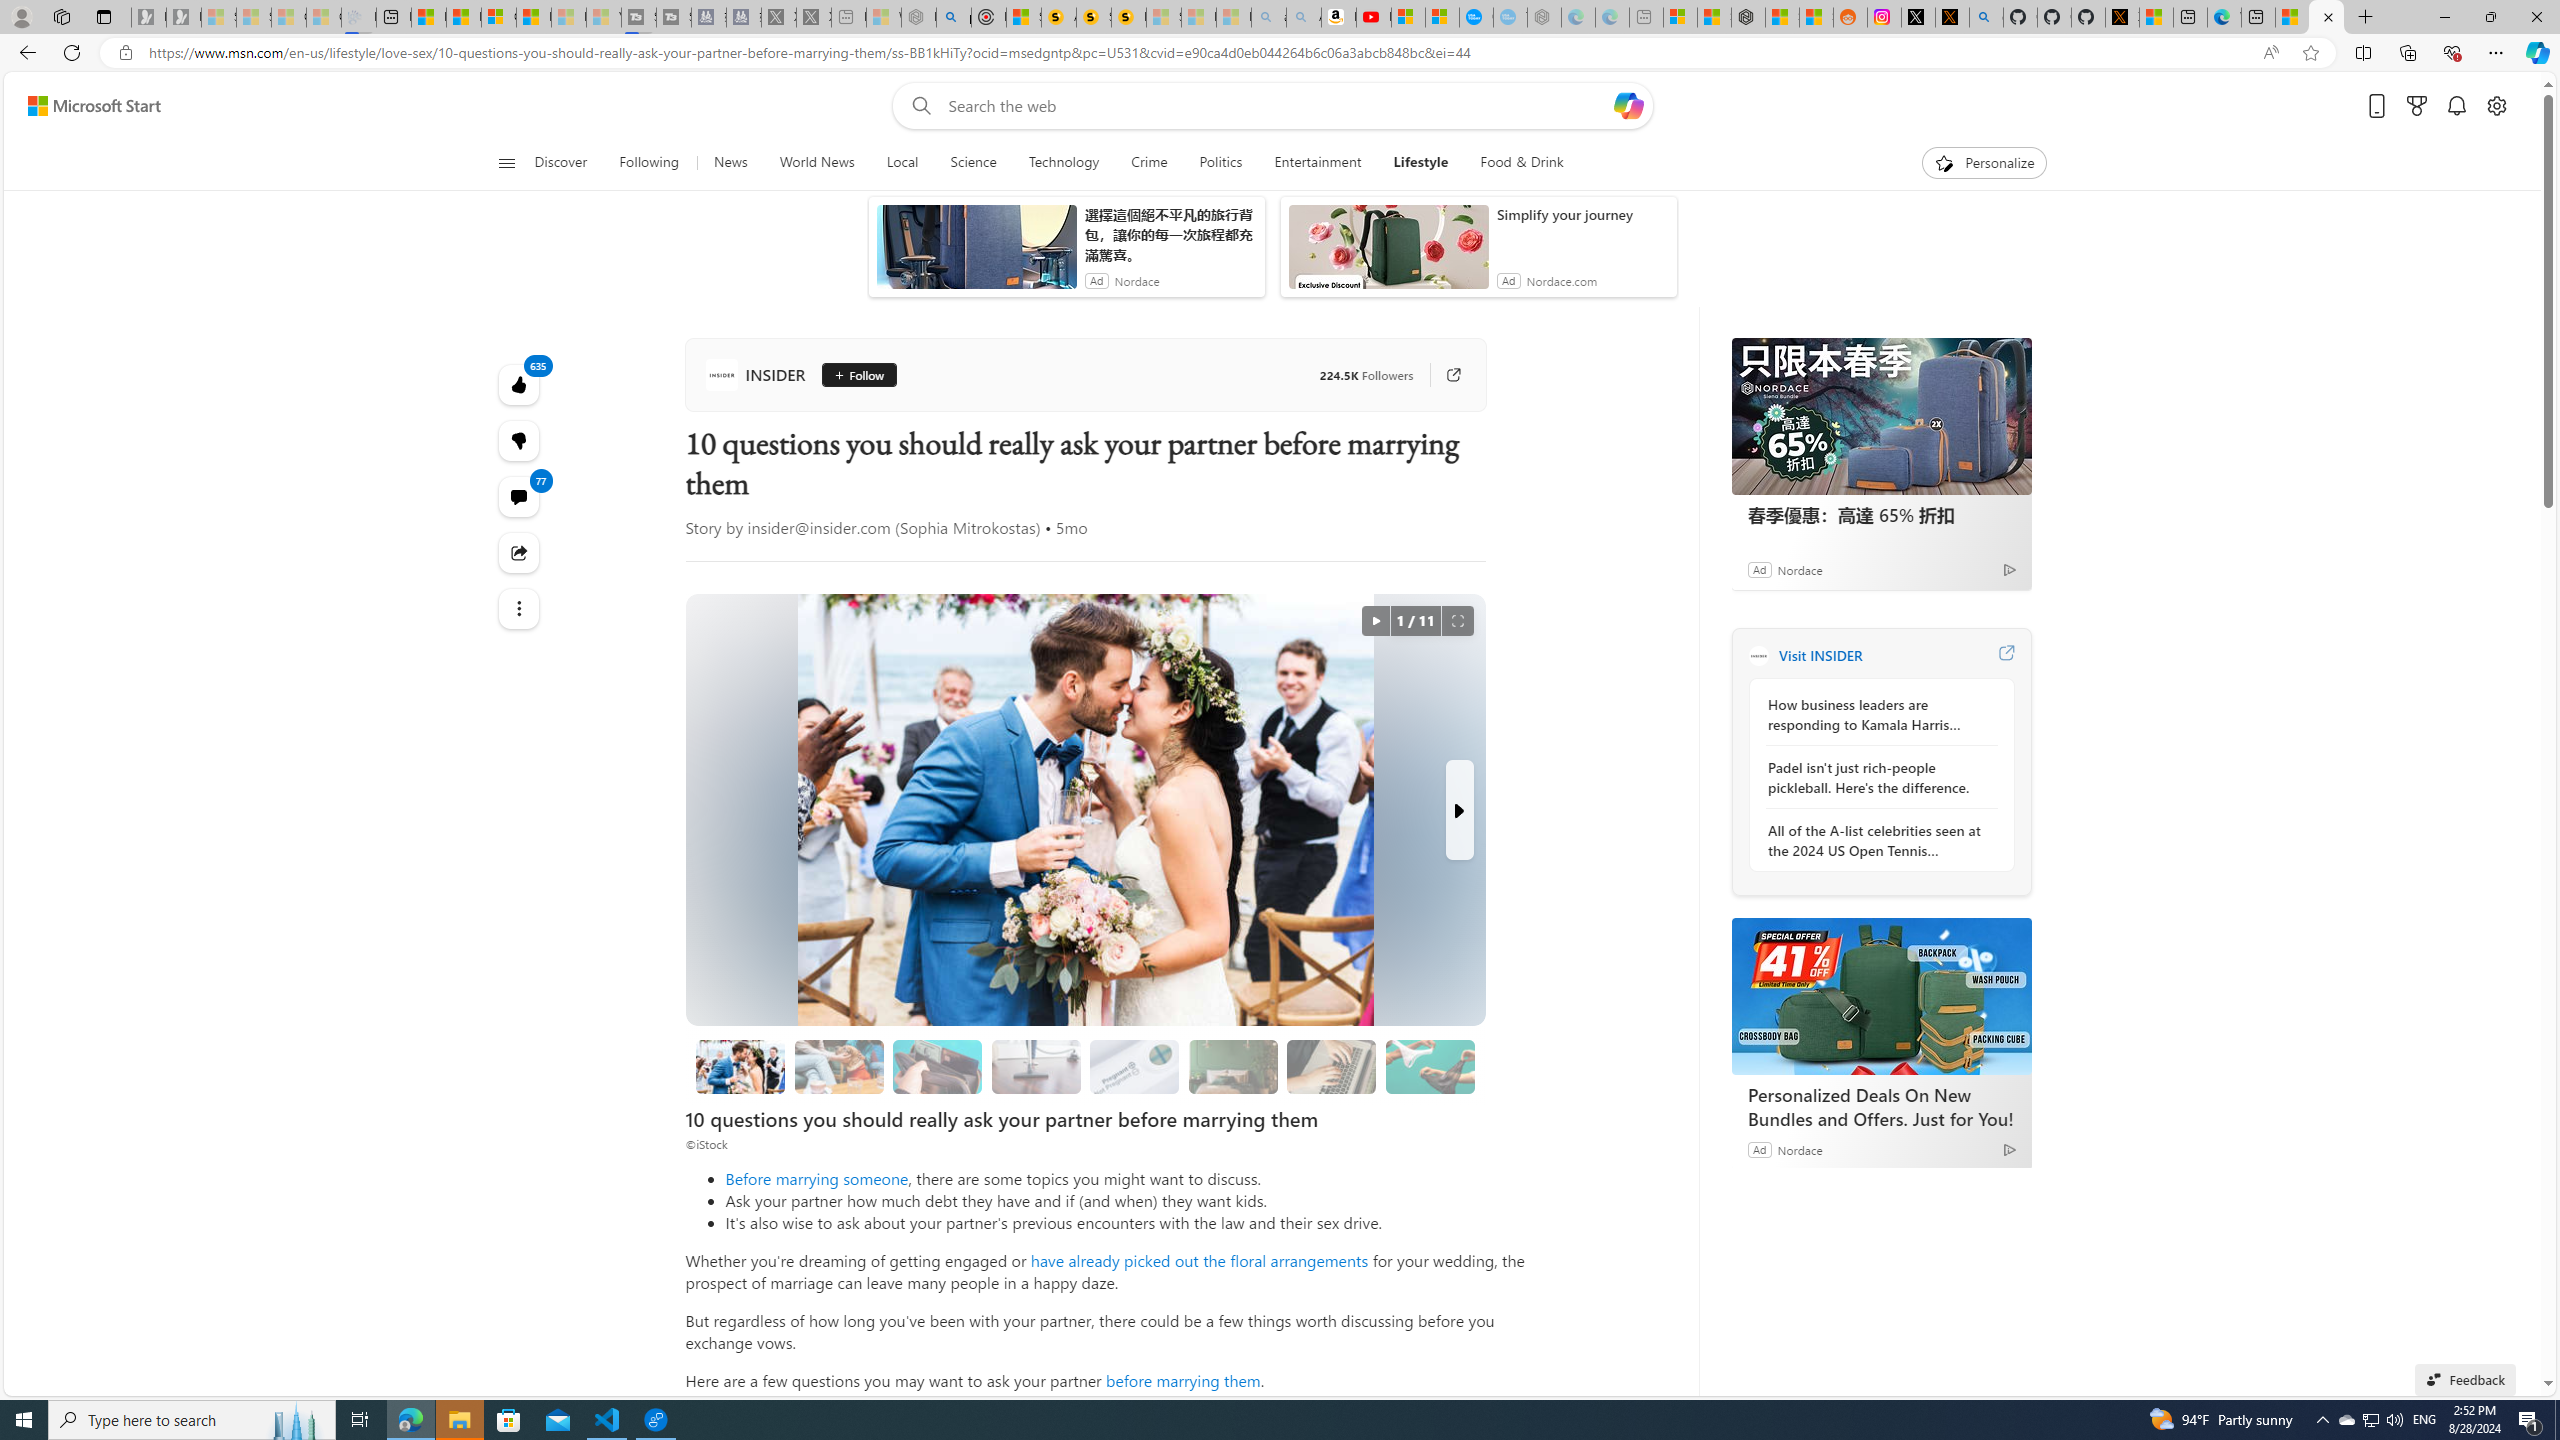 The width and height of the screenshot is (2560, 1440). Describe the element at coordinates (1561, 281) in the screenshot. I see `Nordace.com` at that location.